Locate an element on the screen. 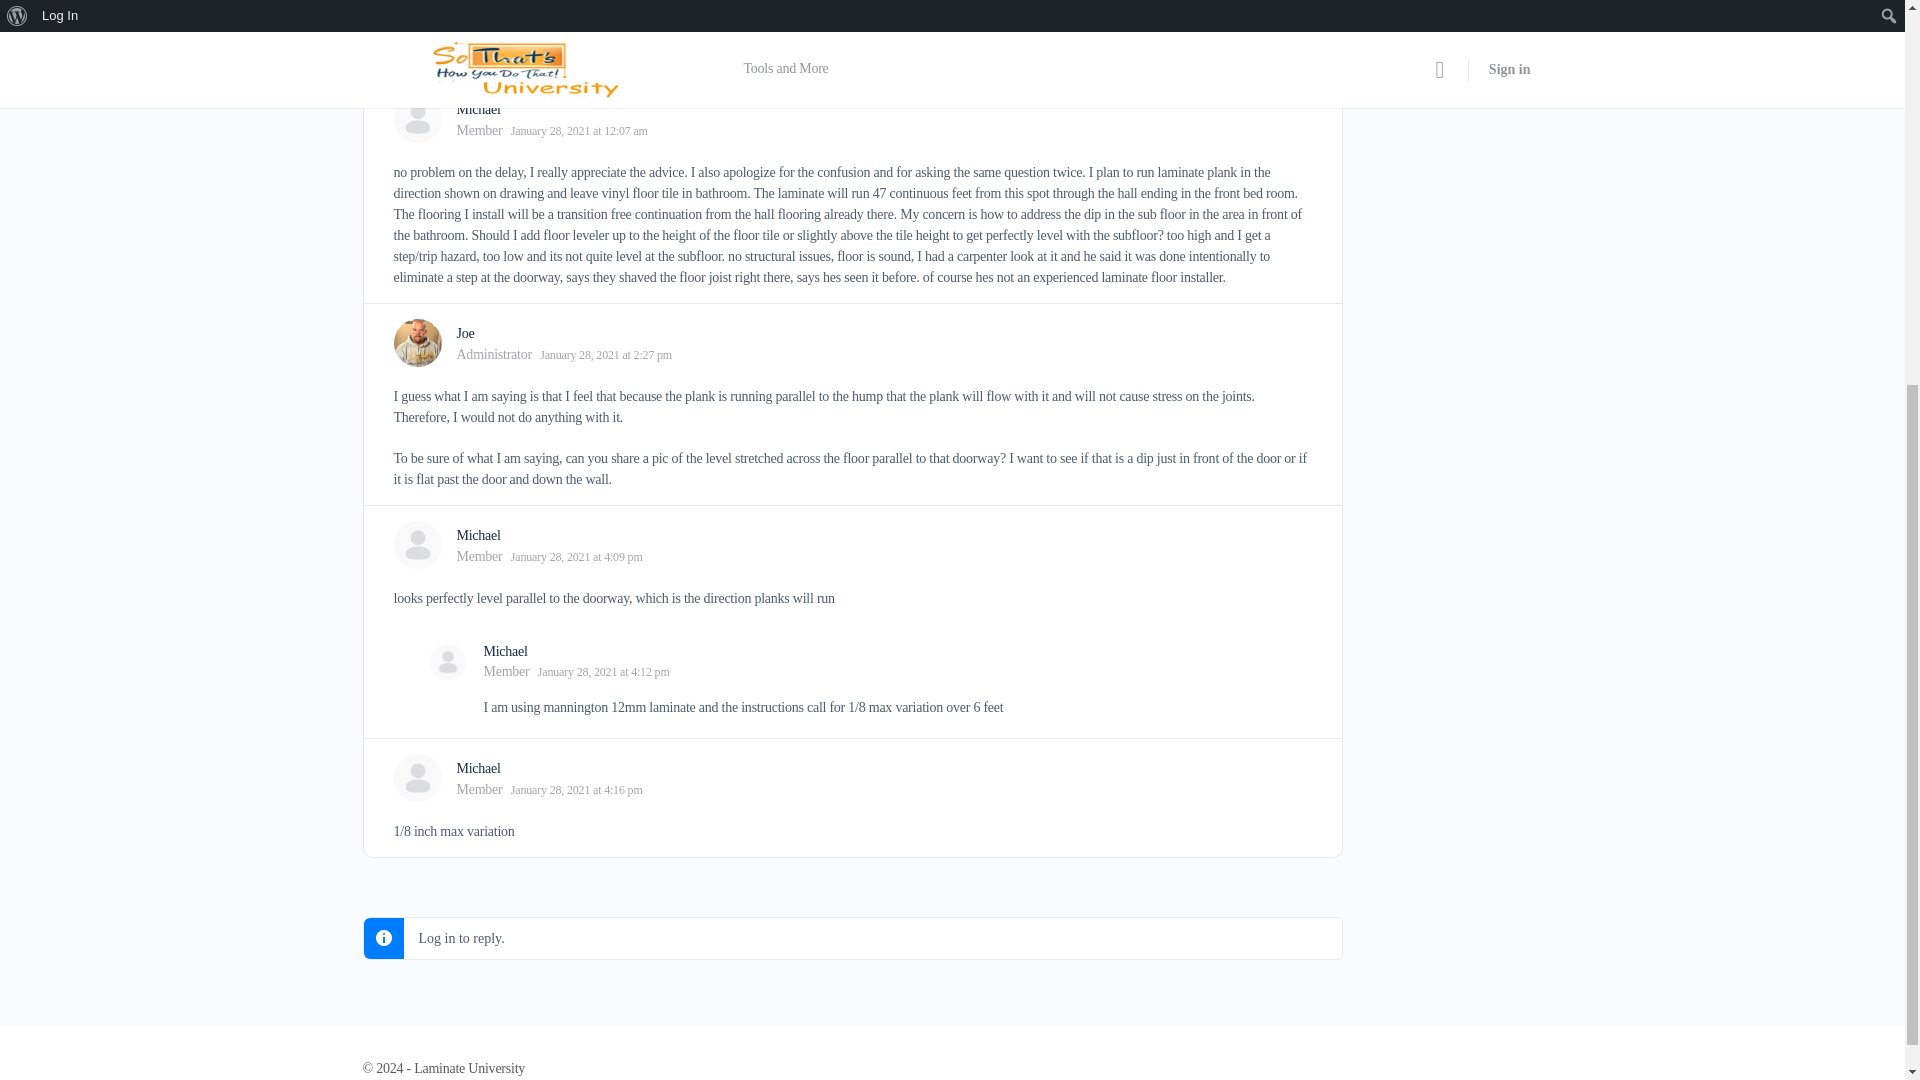  View Joe's profile is located at coordinates (417, 342).